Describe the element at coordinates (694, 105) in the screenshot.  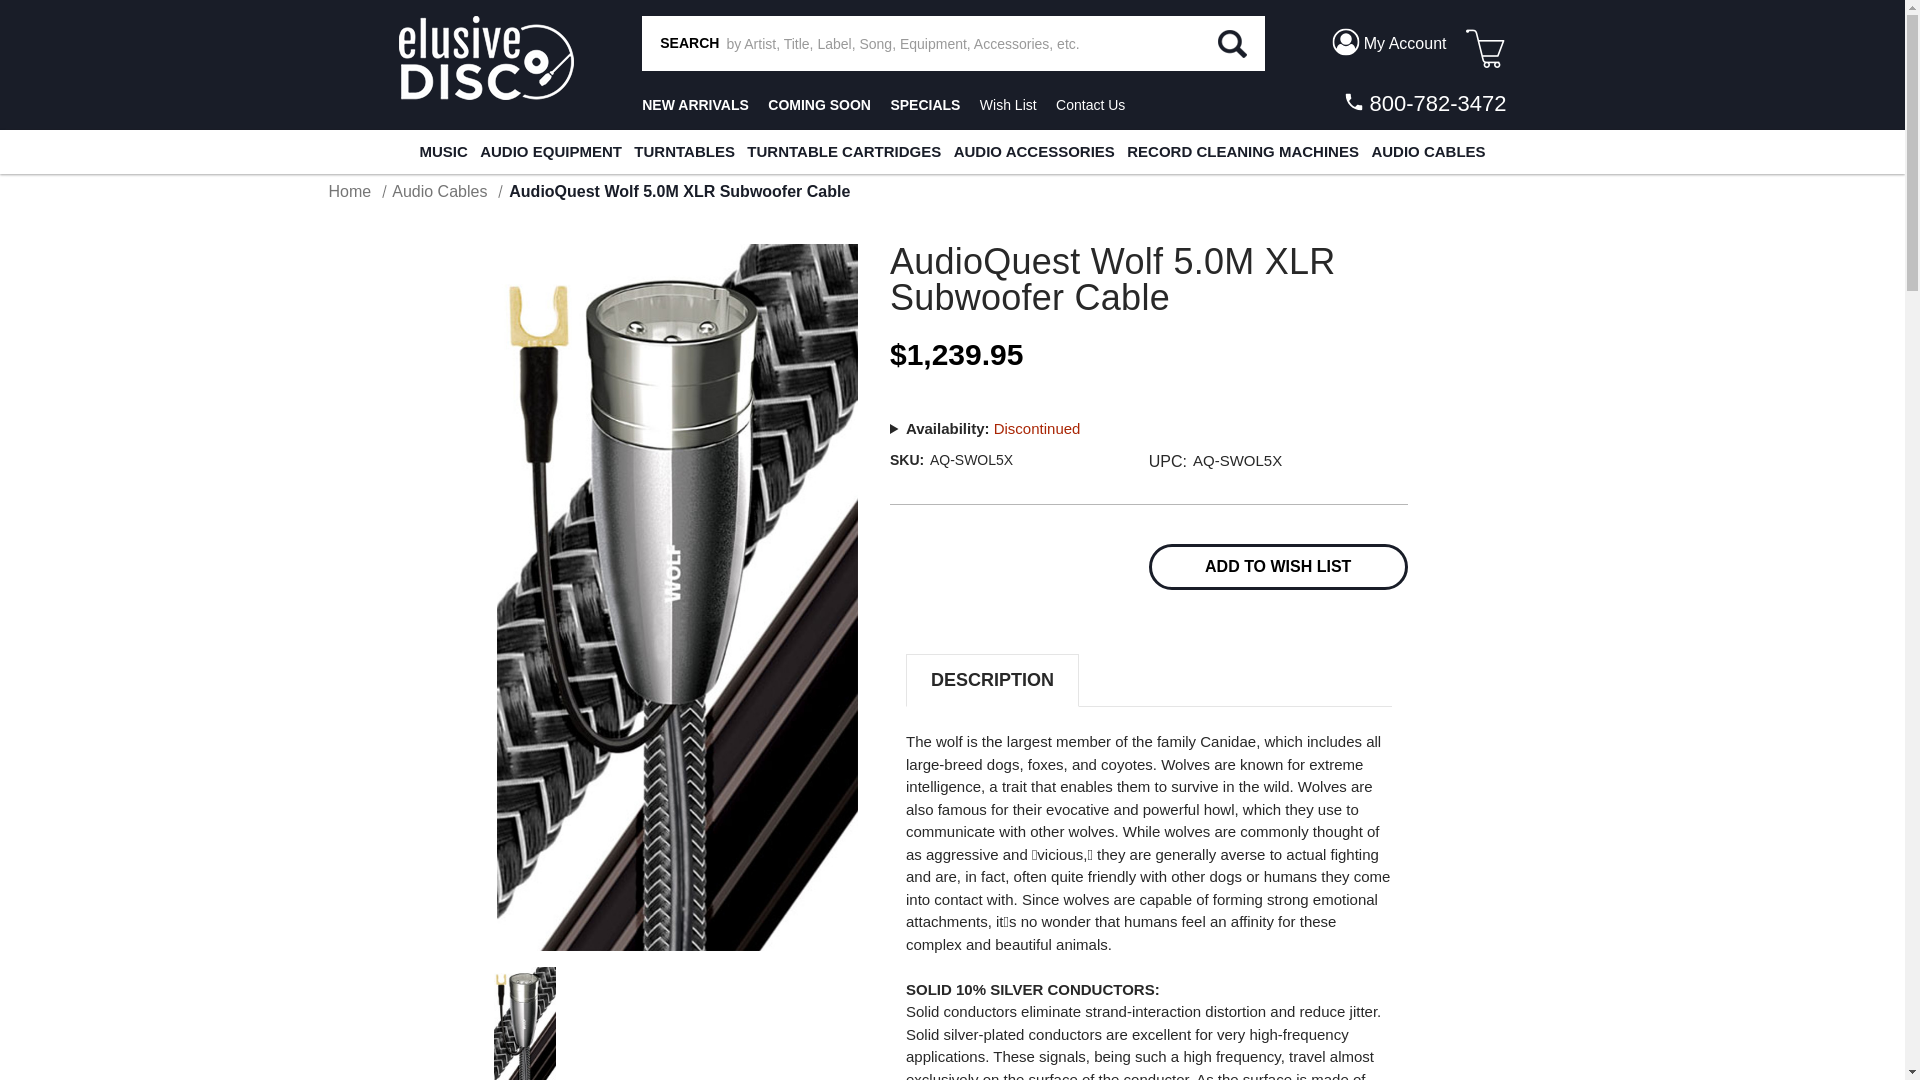
I see `NEW ARRIVALS` at that location.